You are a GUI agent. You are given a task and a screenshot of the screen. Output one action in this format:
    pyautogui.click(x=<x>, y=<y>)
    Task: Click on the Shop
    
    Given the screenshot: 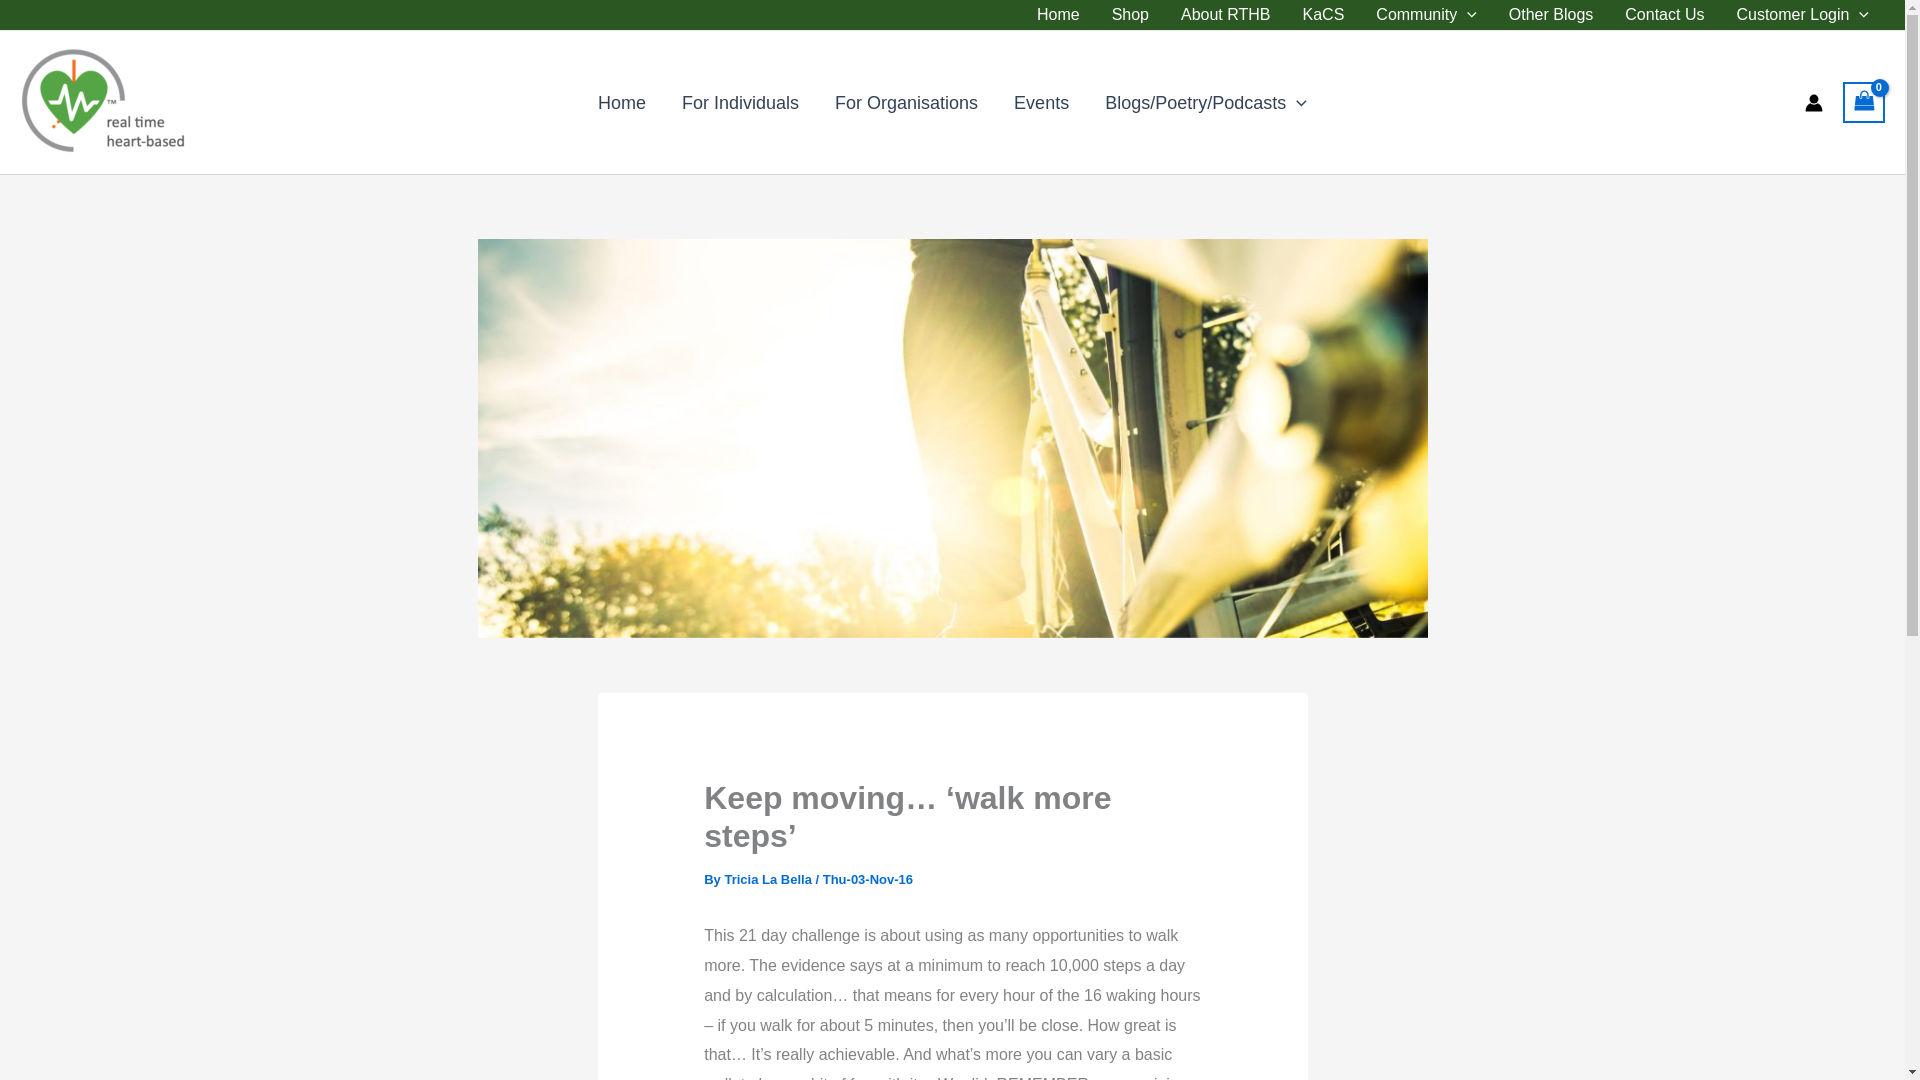 What is the action you would take?
    pyautogui.click(x=1130, y=15)
    